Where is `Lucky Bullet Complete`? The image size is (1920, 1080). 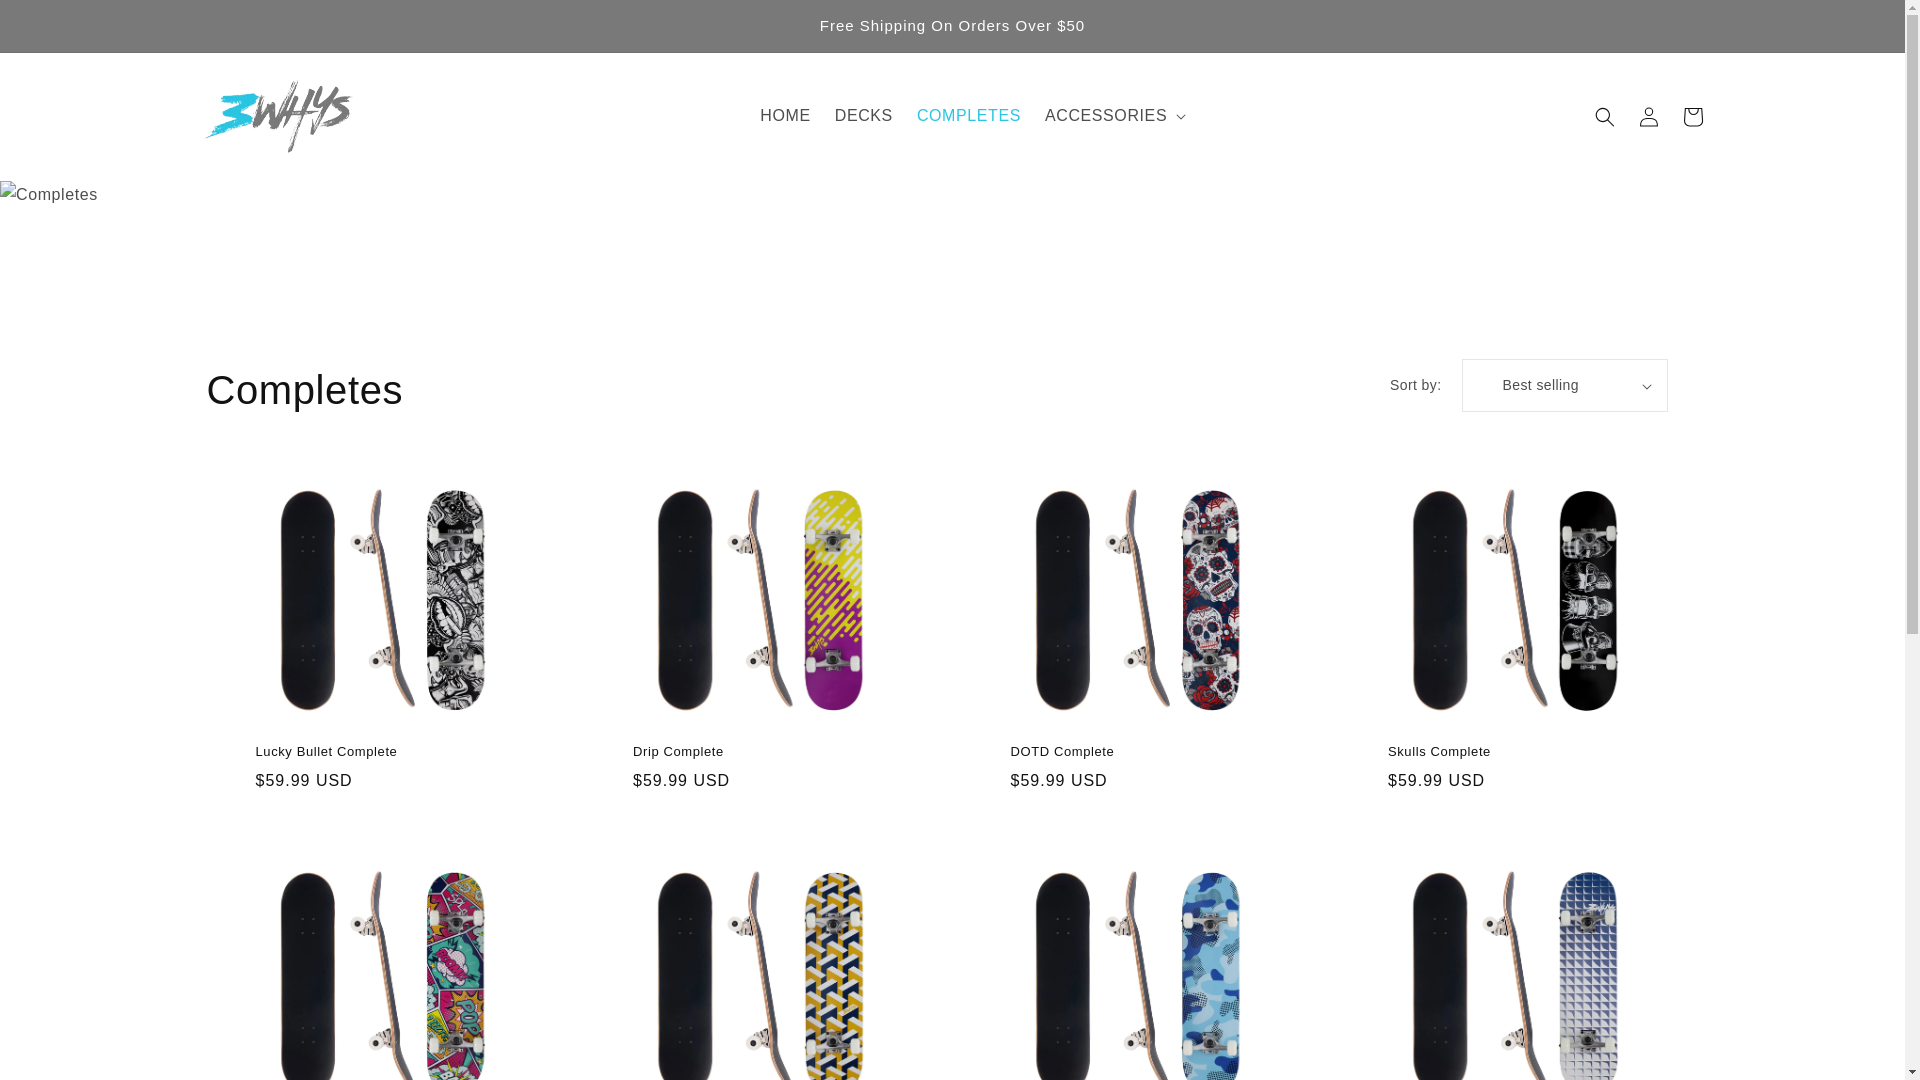
Lucky Bullet Complete is located at coordinates (376, 752).